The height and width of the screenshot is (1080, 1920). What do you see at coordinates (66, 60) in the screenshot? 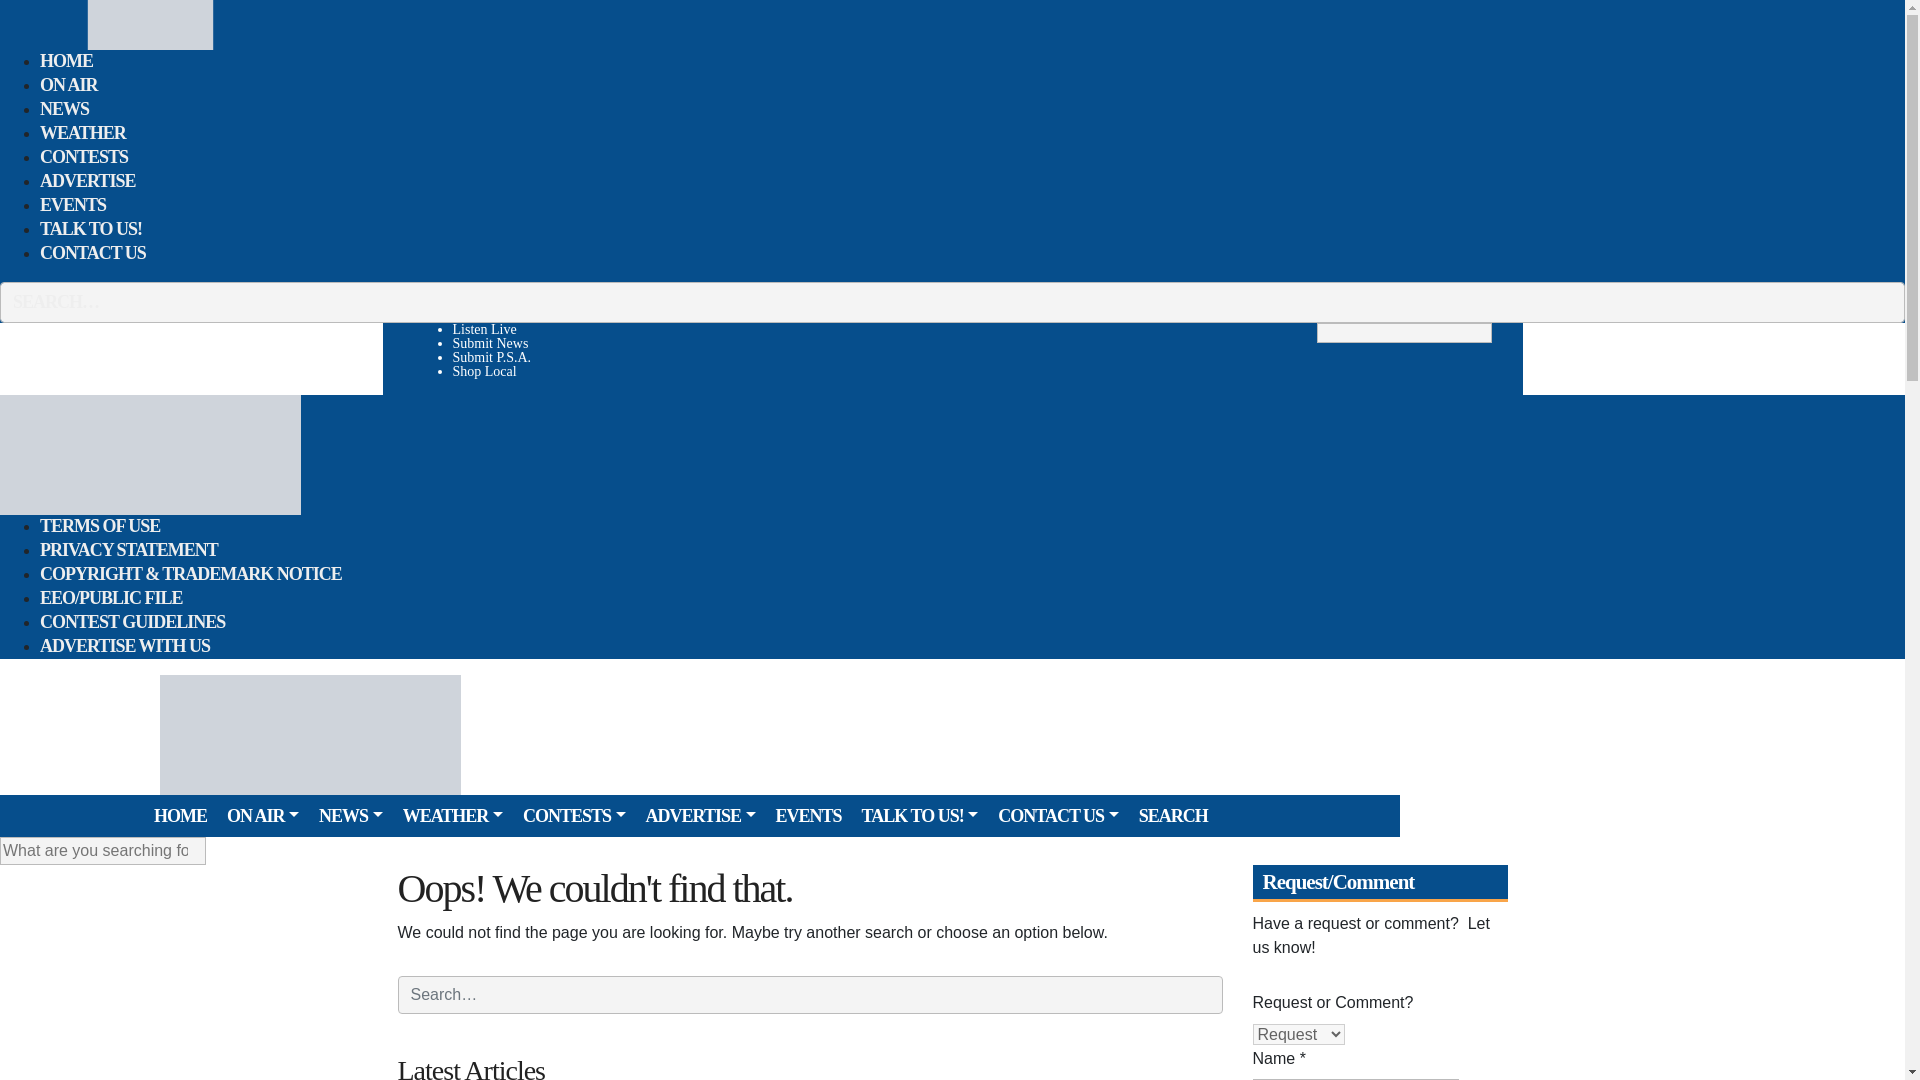
I see `HOME` at bounding box center [66, 60].